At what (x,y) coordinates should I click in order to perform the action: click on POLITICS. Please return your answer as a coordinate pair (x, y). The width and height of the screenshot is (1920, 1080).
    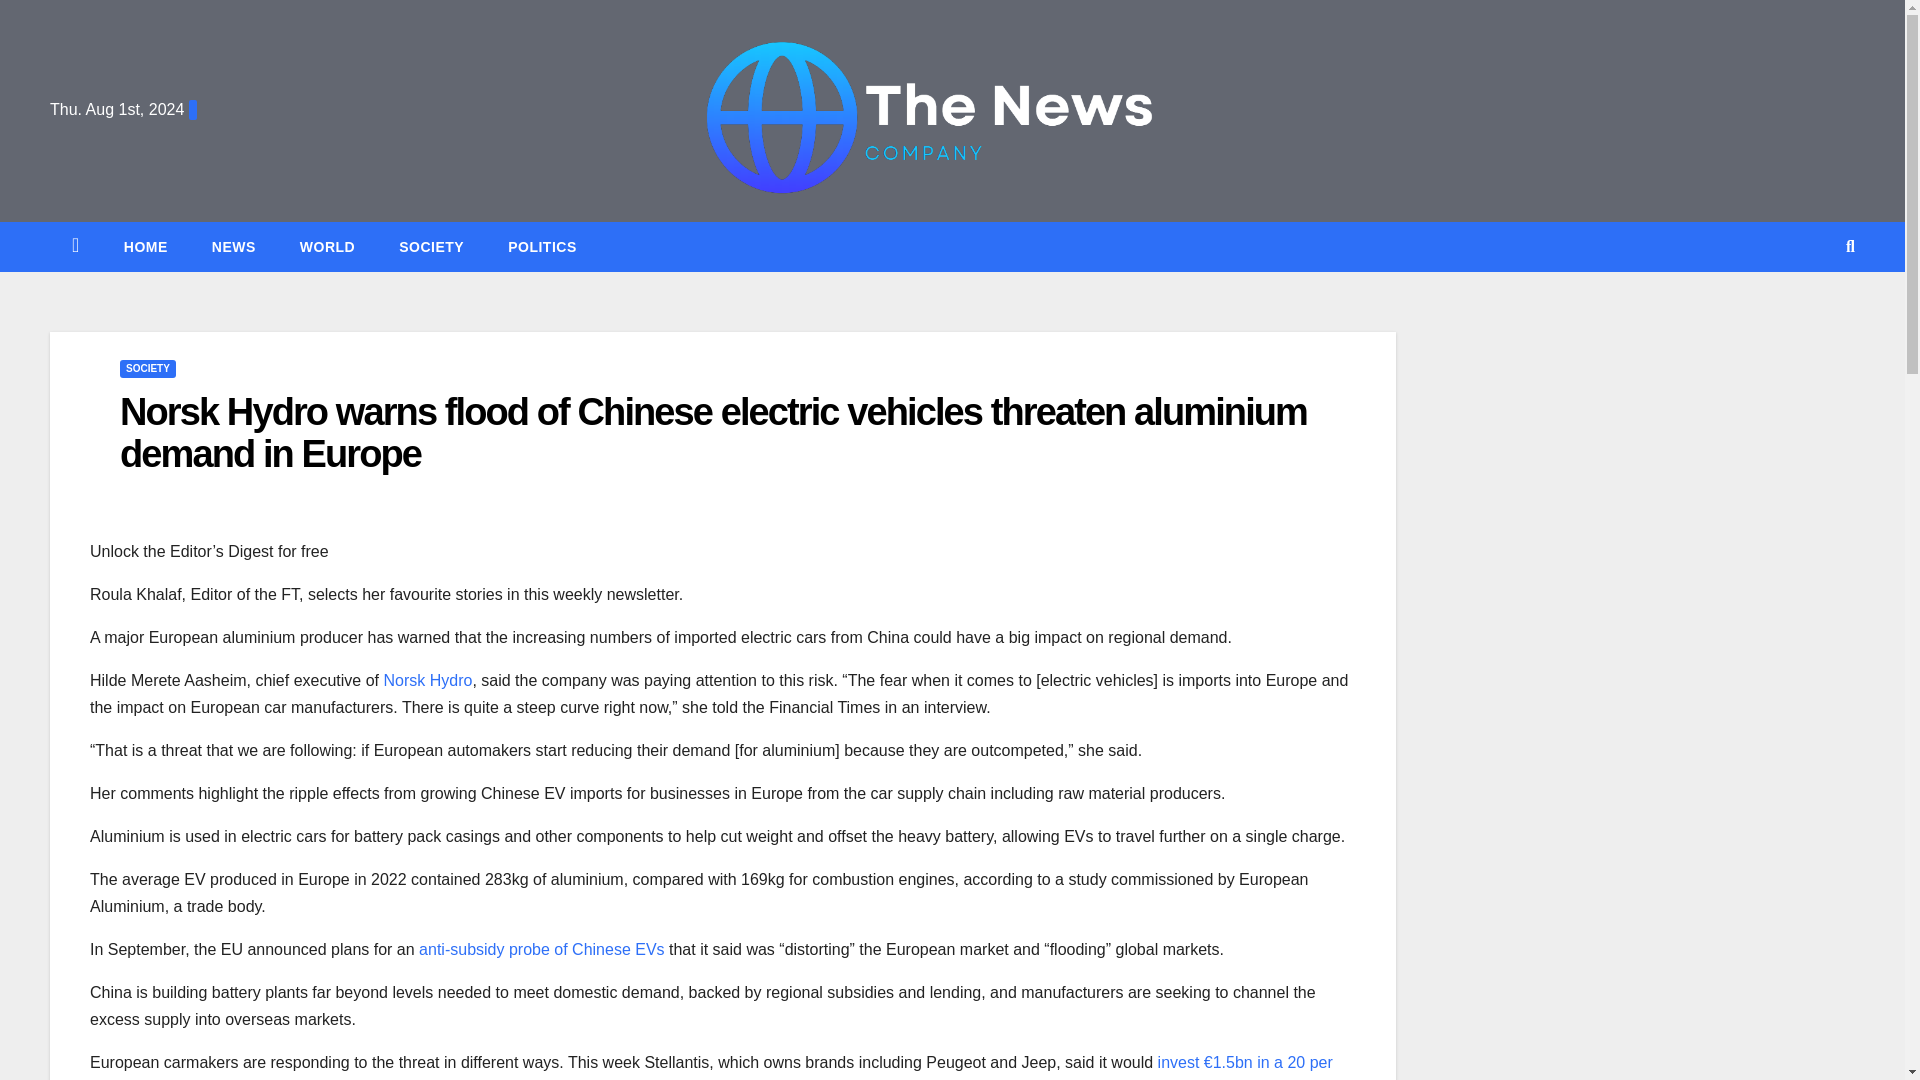
    Looking at the image, I should click on (542, 247).